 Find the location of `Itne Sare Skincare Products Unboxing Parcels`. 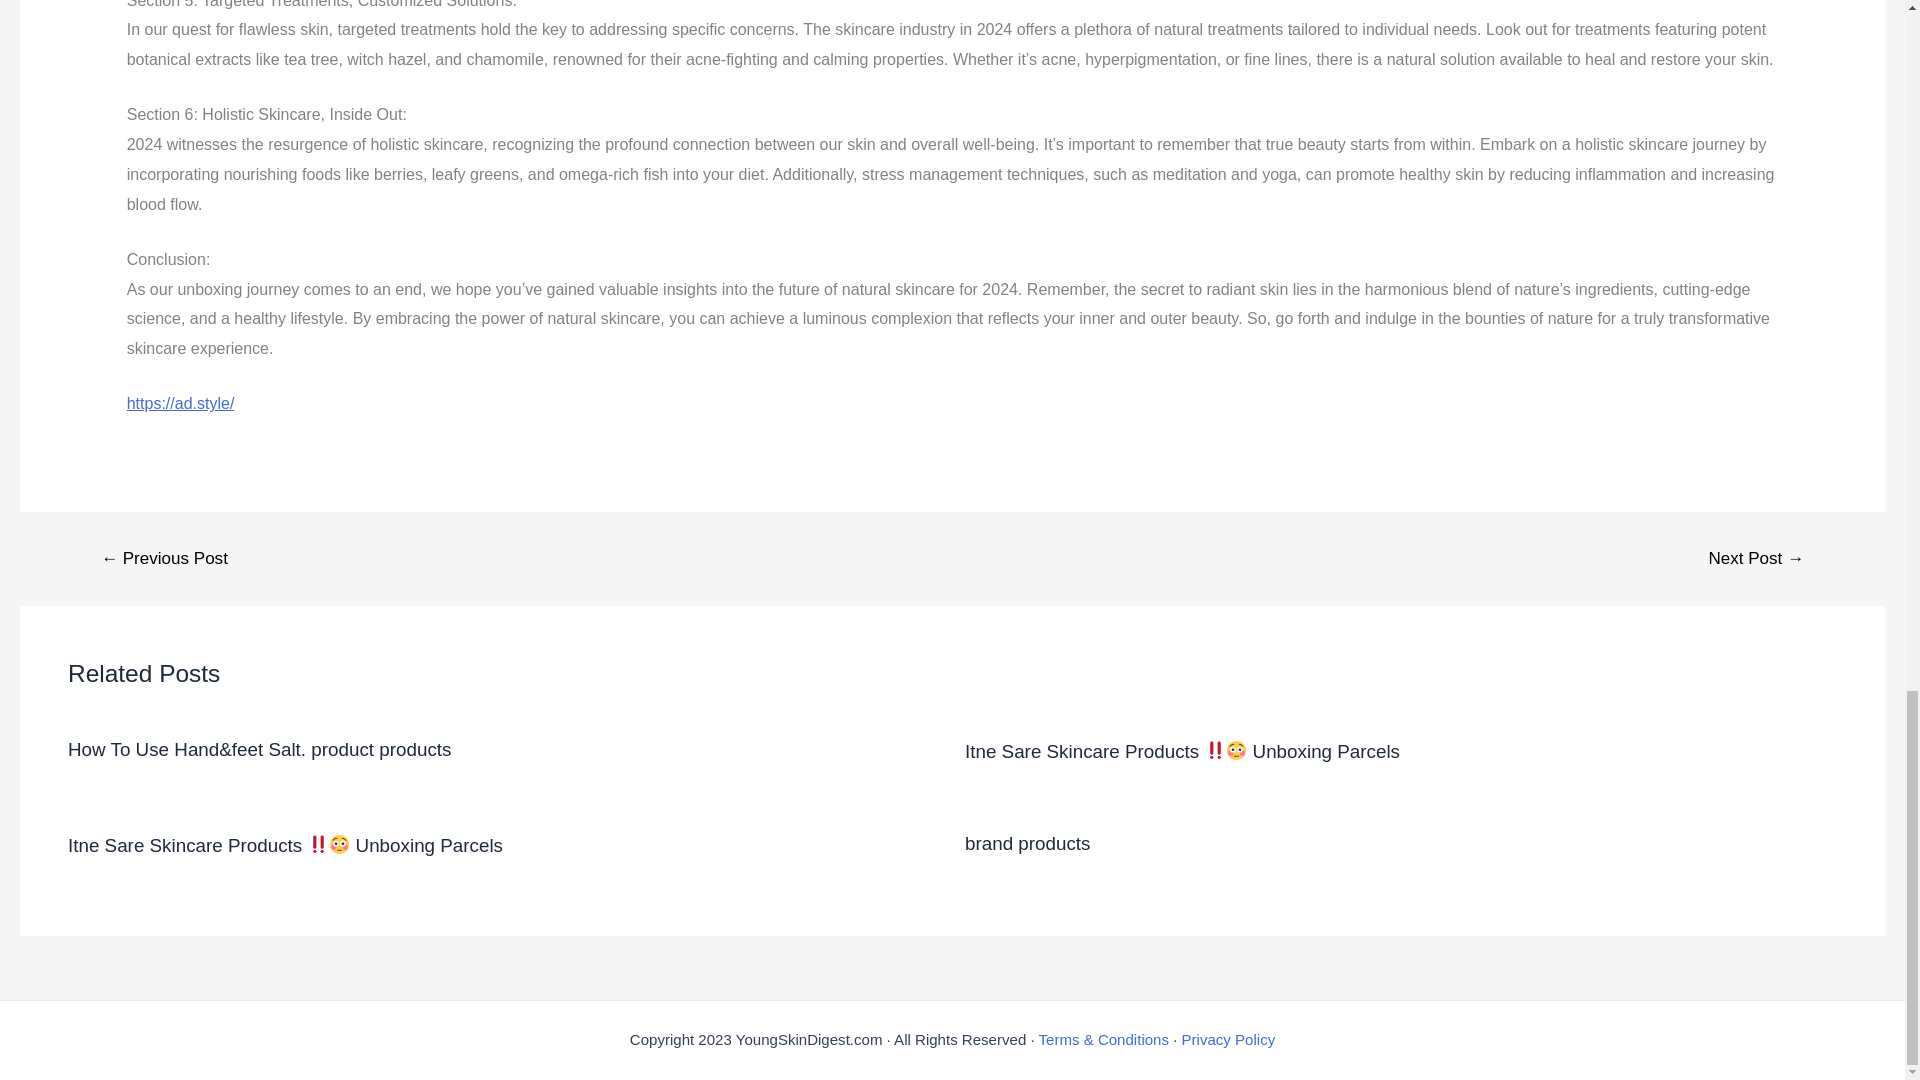

Itne Sare Skincare Products Unboxing Parcels is located at coordinates (285, 845).